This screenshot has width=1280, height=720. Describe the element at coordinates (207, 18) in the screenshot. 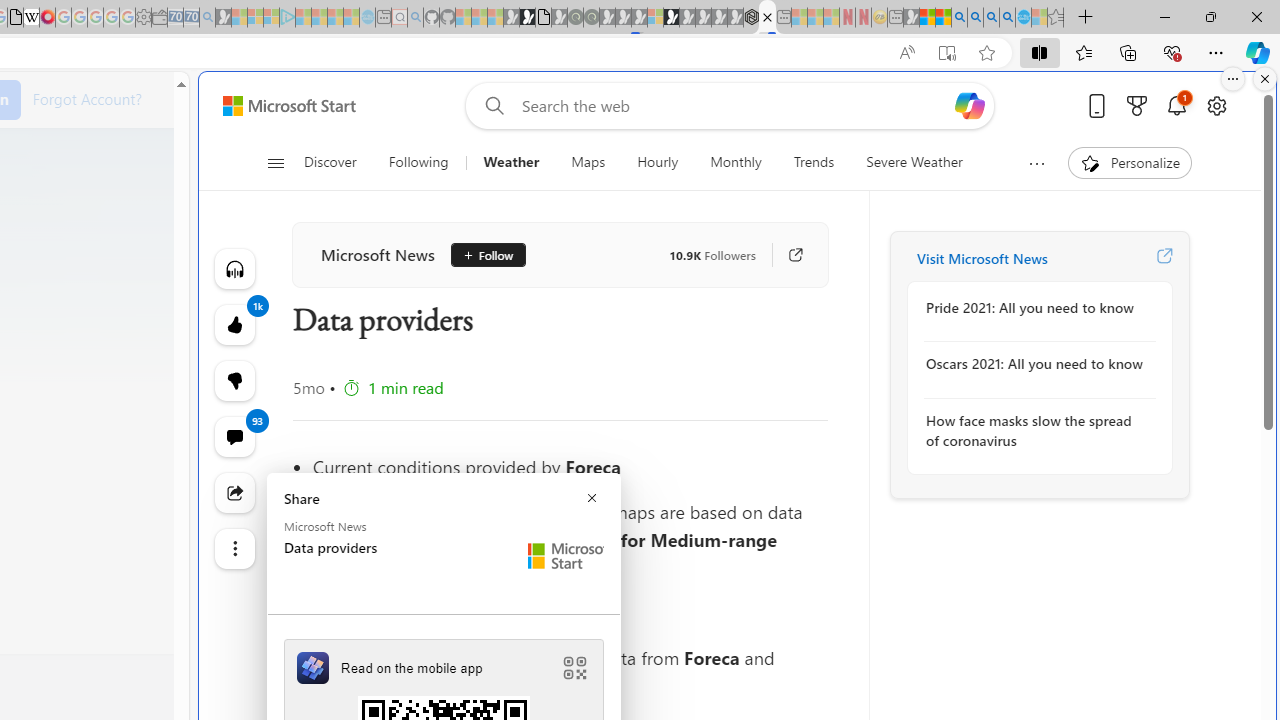

I see `Bing Real Estate - Home sales and rental listings - Sleeping` at that location.